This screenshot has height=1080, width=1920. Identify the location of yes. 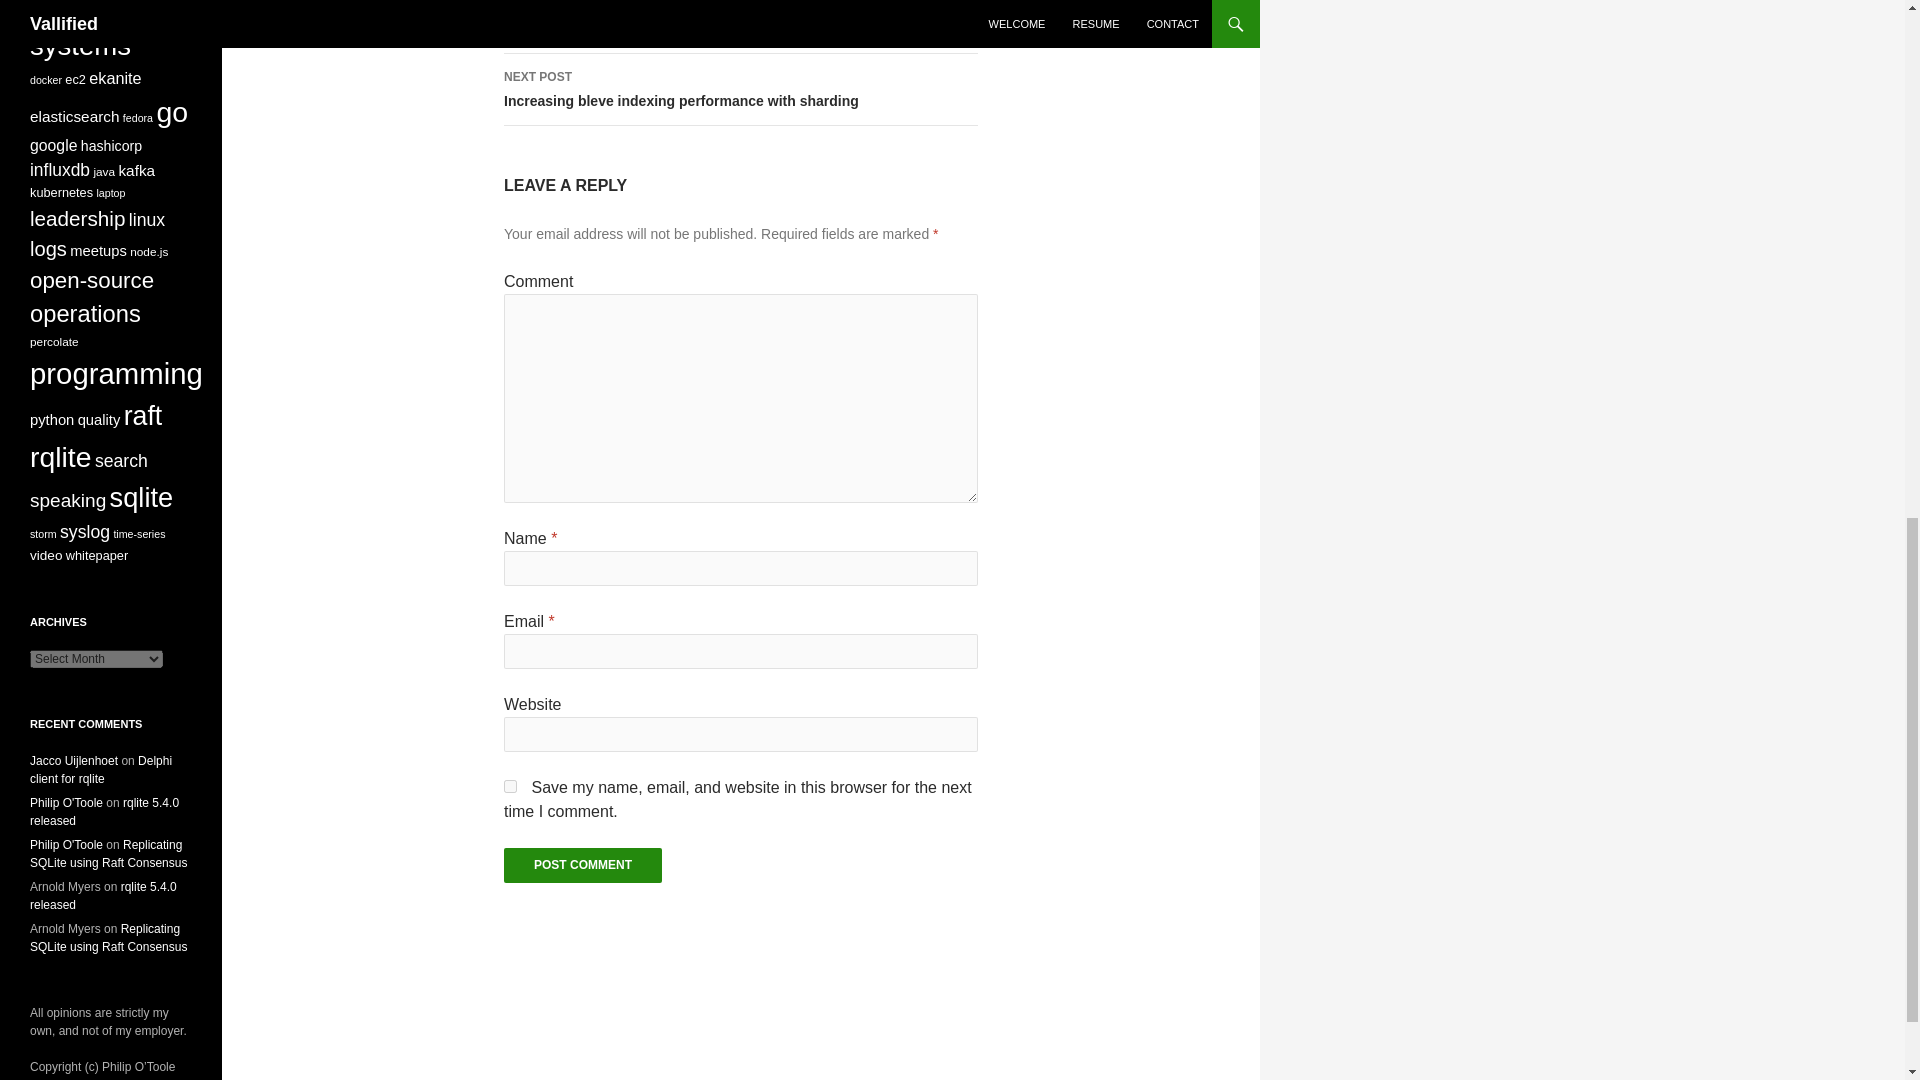
(740, 27).